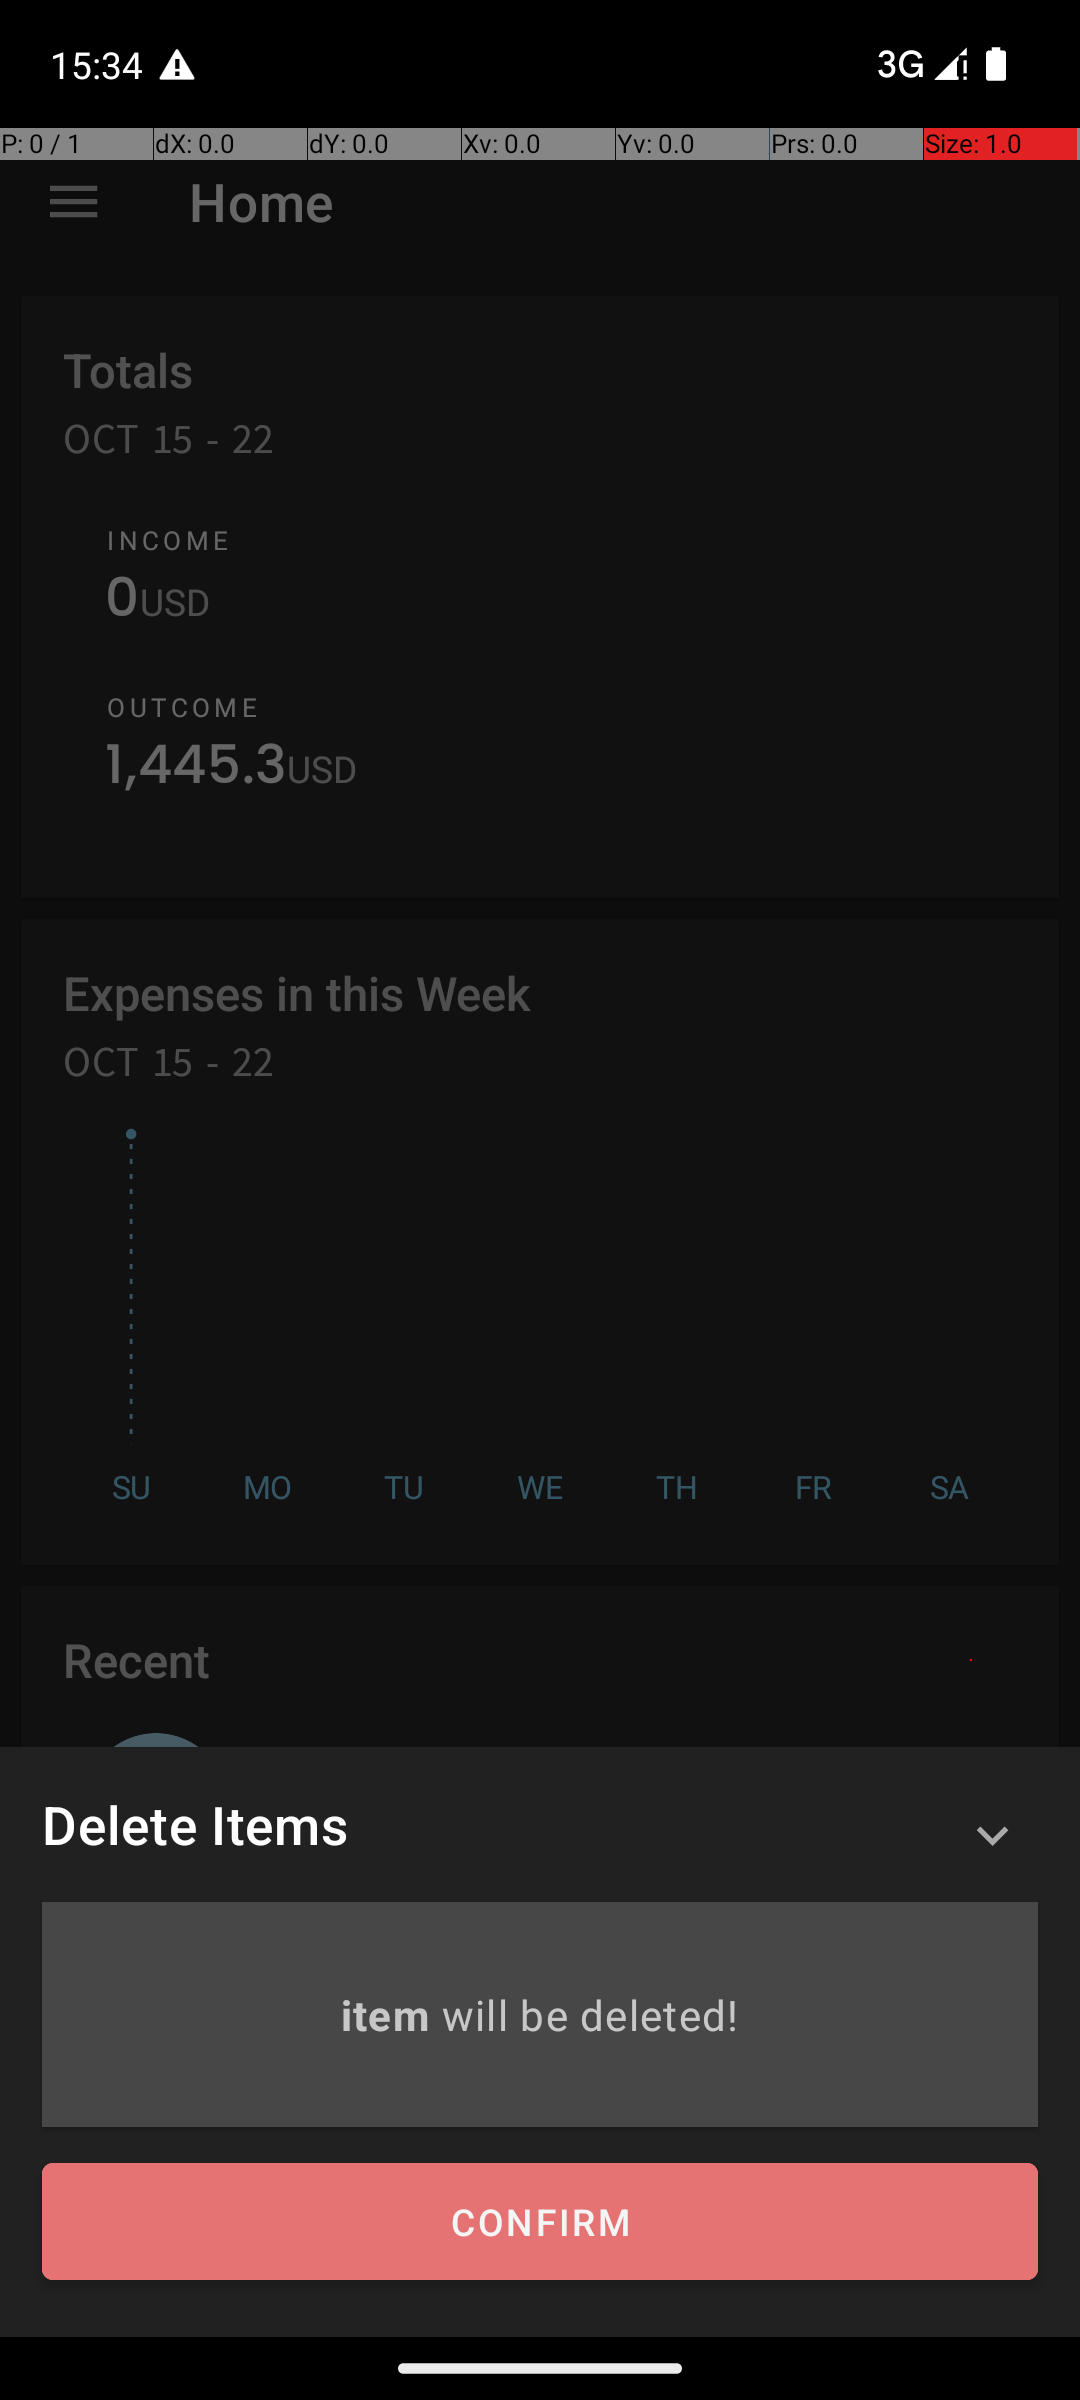 The image size is (1080, 2400). I want to click on item , so click(390, 2014).